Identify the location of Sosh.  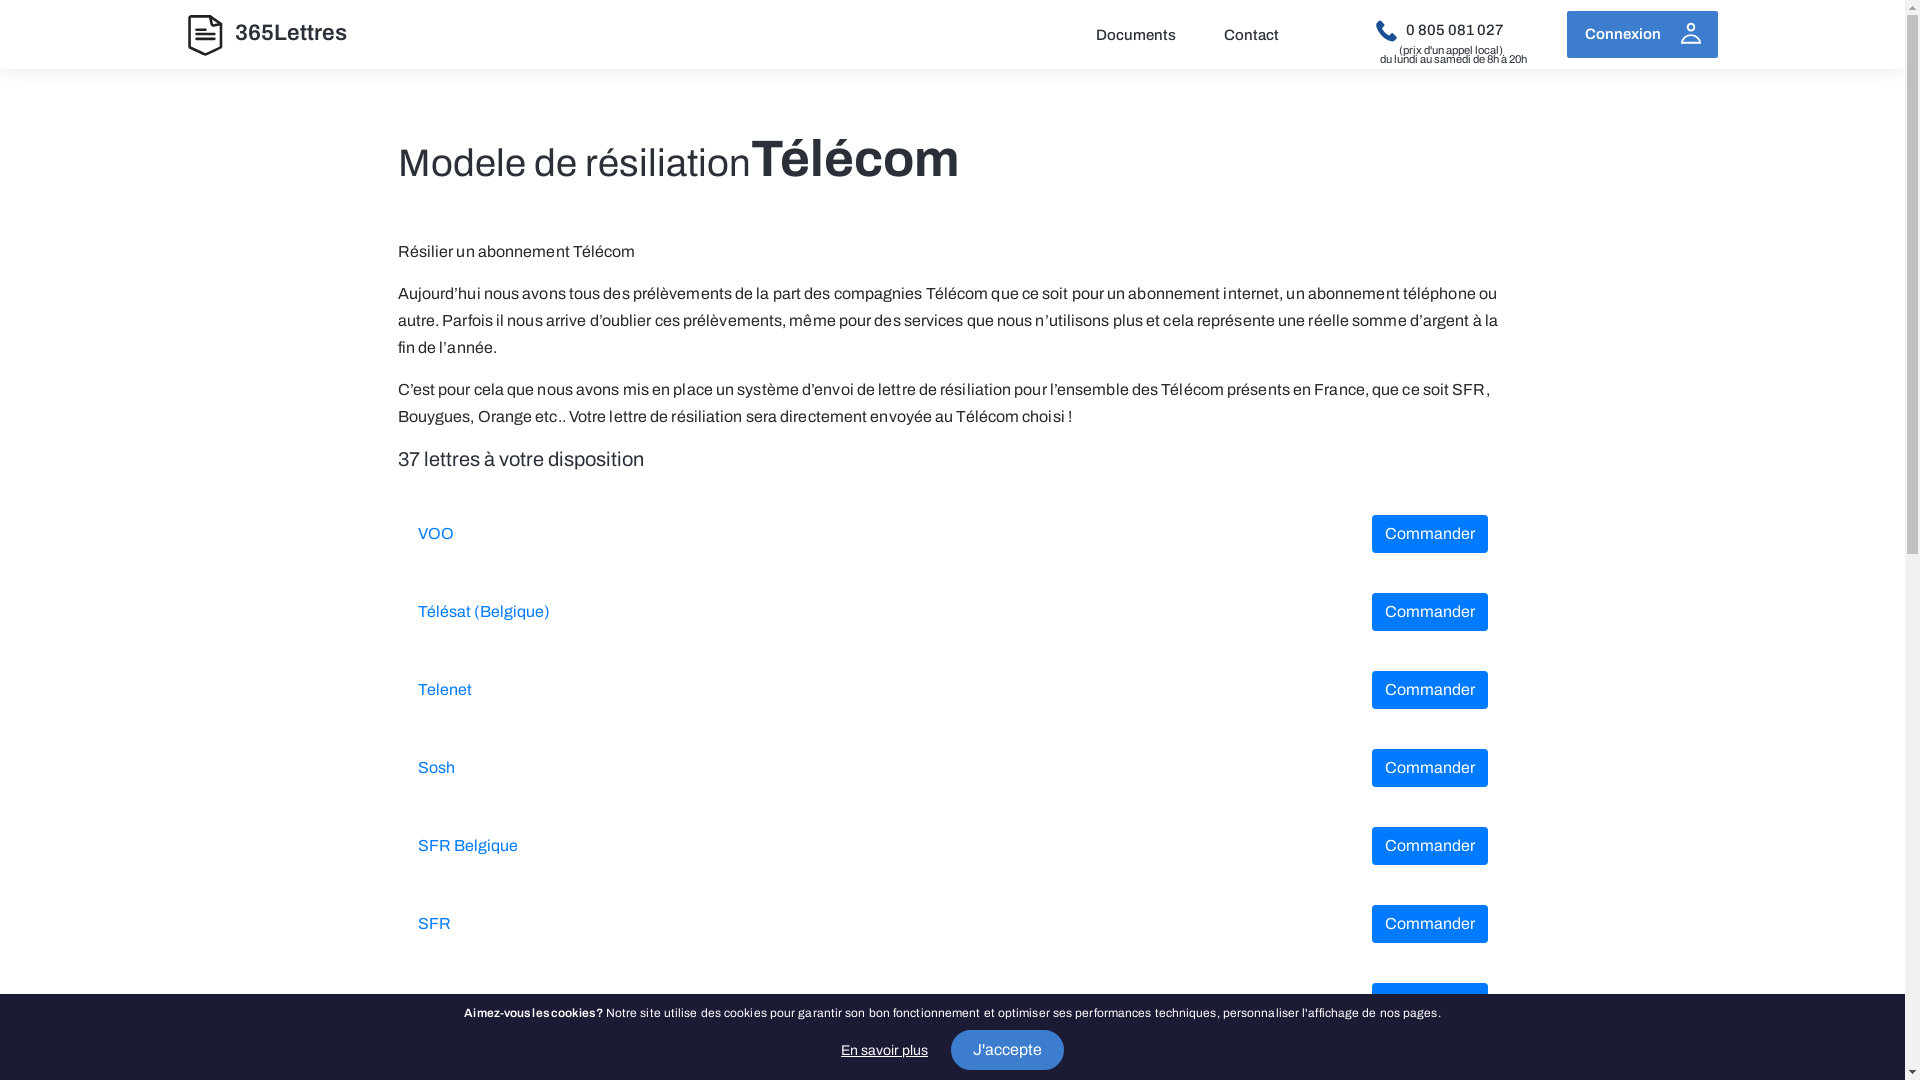
(436, 768).